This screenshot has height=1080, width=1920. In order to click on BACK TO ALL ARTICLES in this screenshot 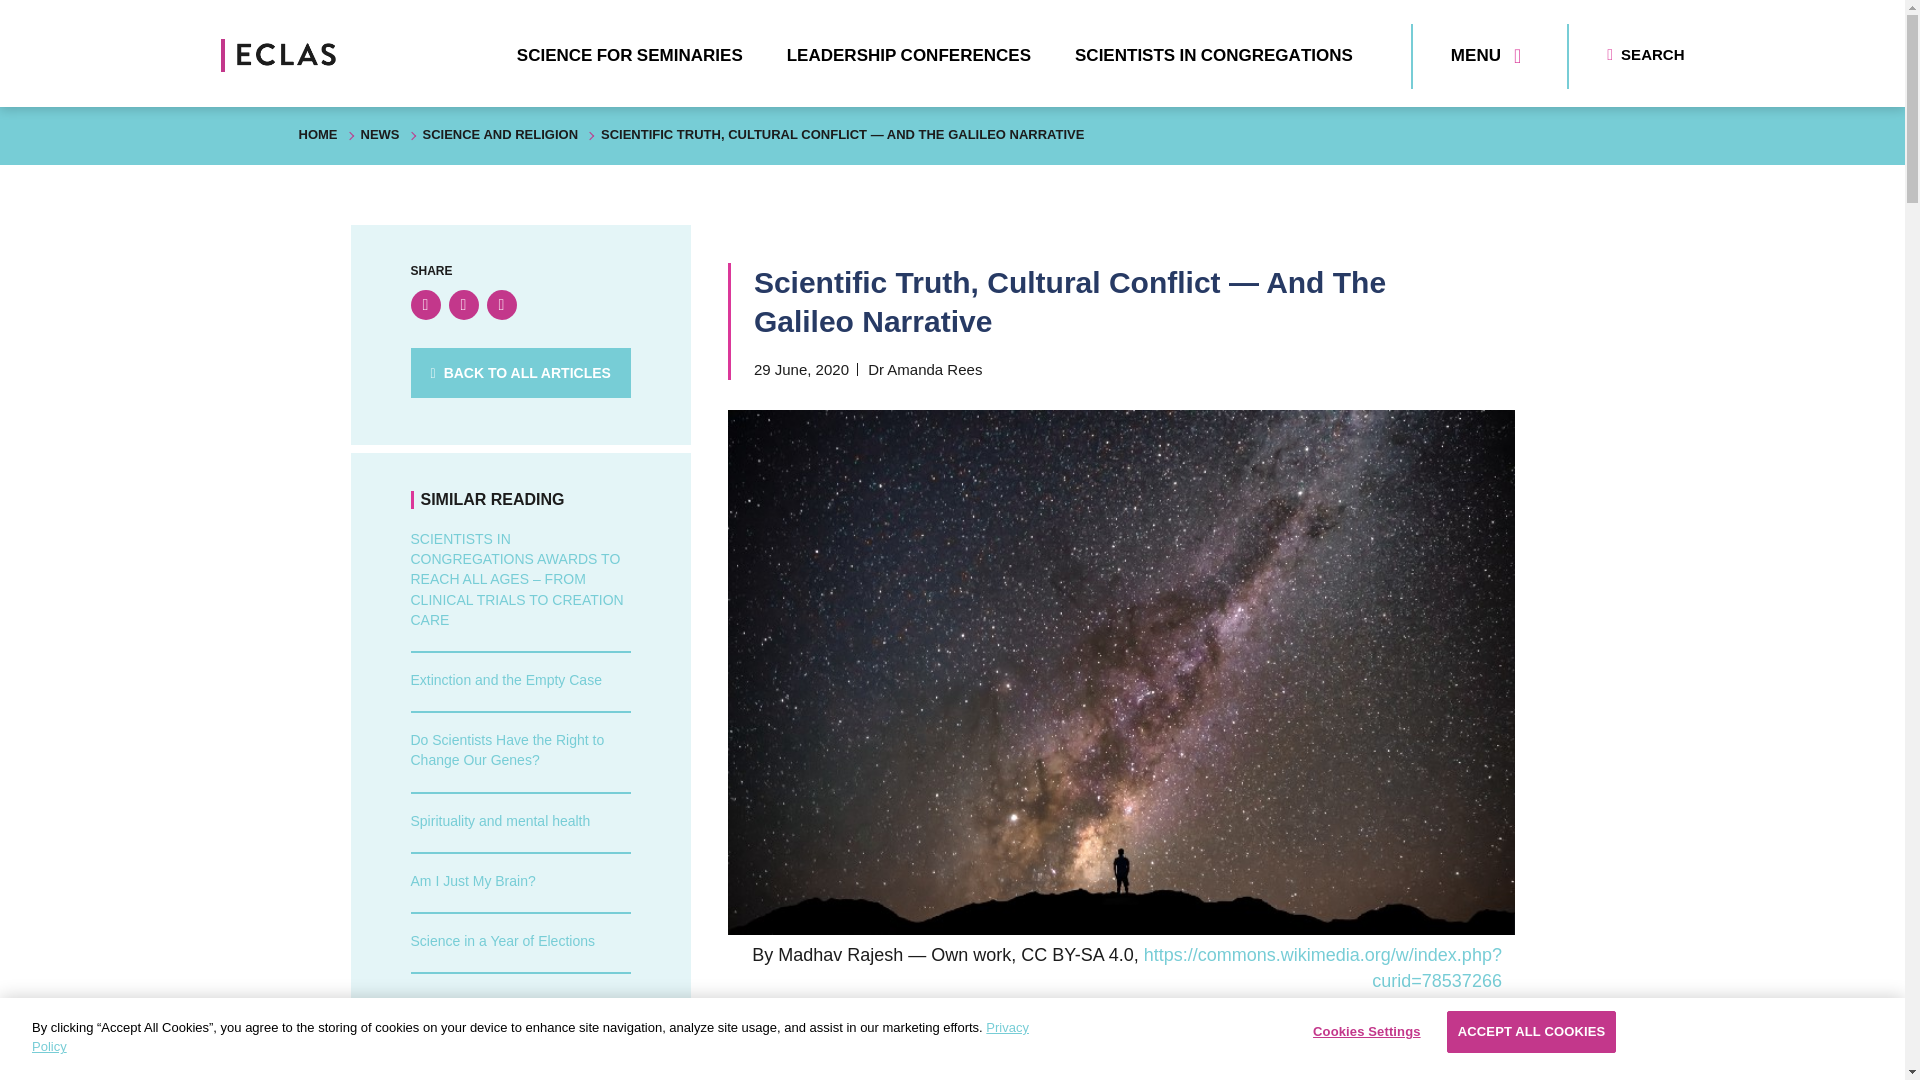, I will do `click(520, 372)`.